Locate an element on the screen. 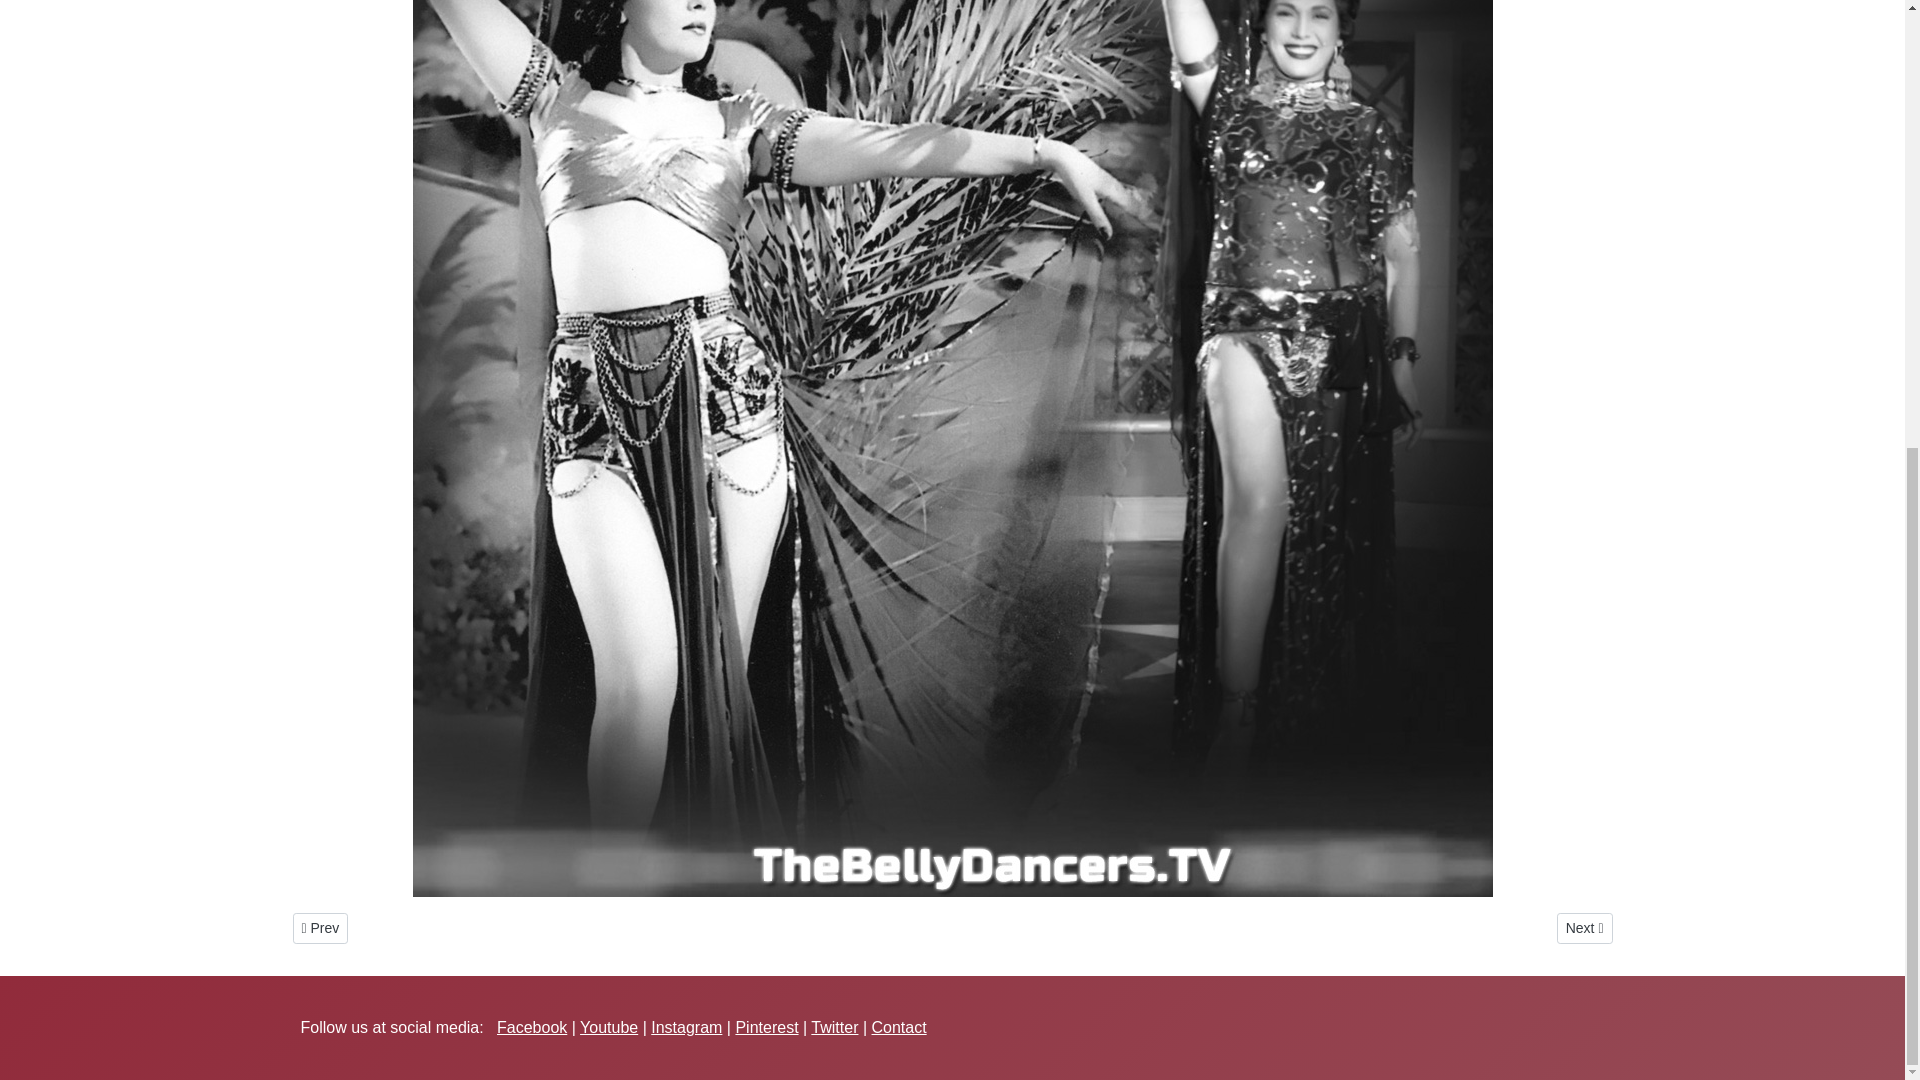 This screenshot has width=1920, height=1080. Youtube is located at coordinates (319, 928).